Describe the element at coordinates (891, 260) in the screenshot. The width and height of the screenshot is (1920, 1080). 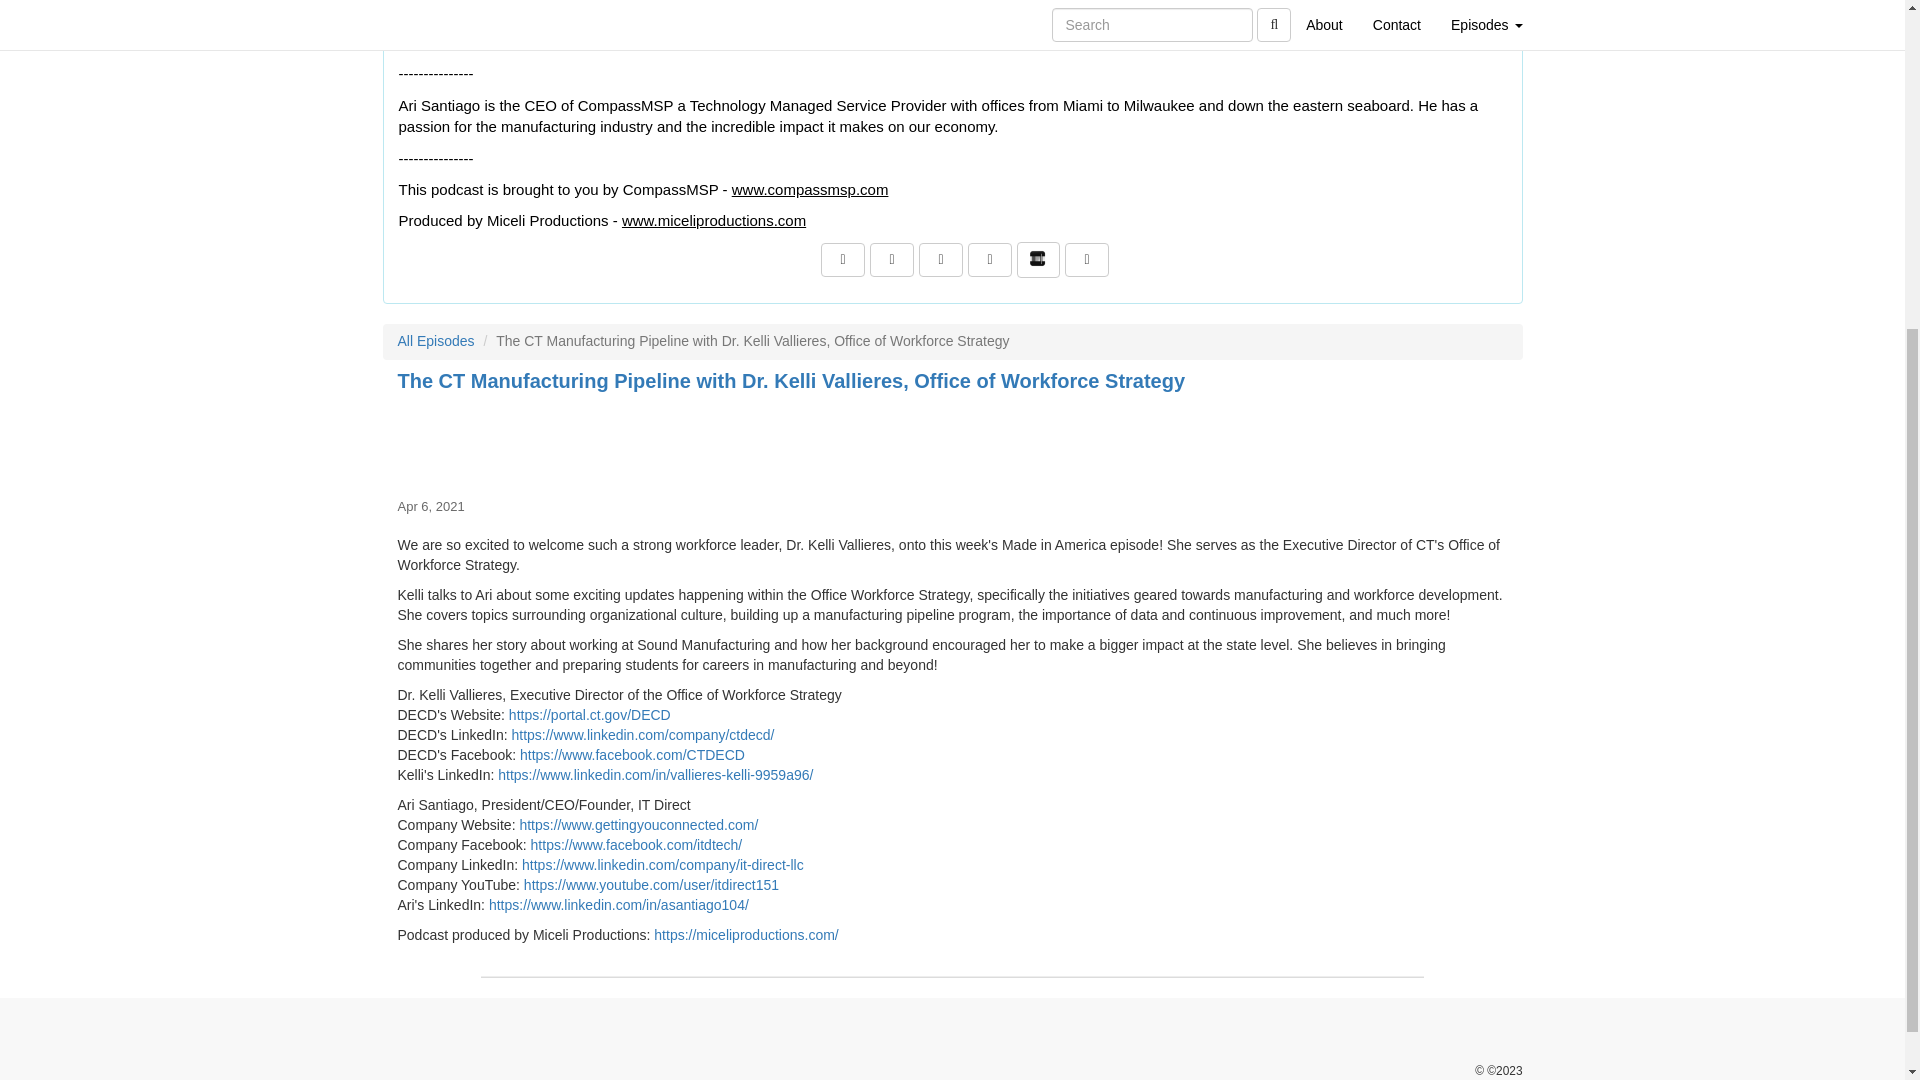
I see `View Our LinkedIn Page` at that location.